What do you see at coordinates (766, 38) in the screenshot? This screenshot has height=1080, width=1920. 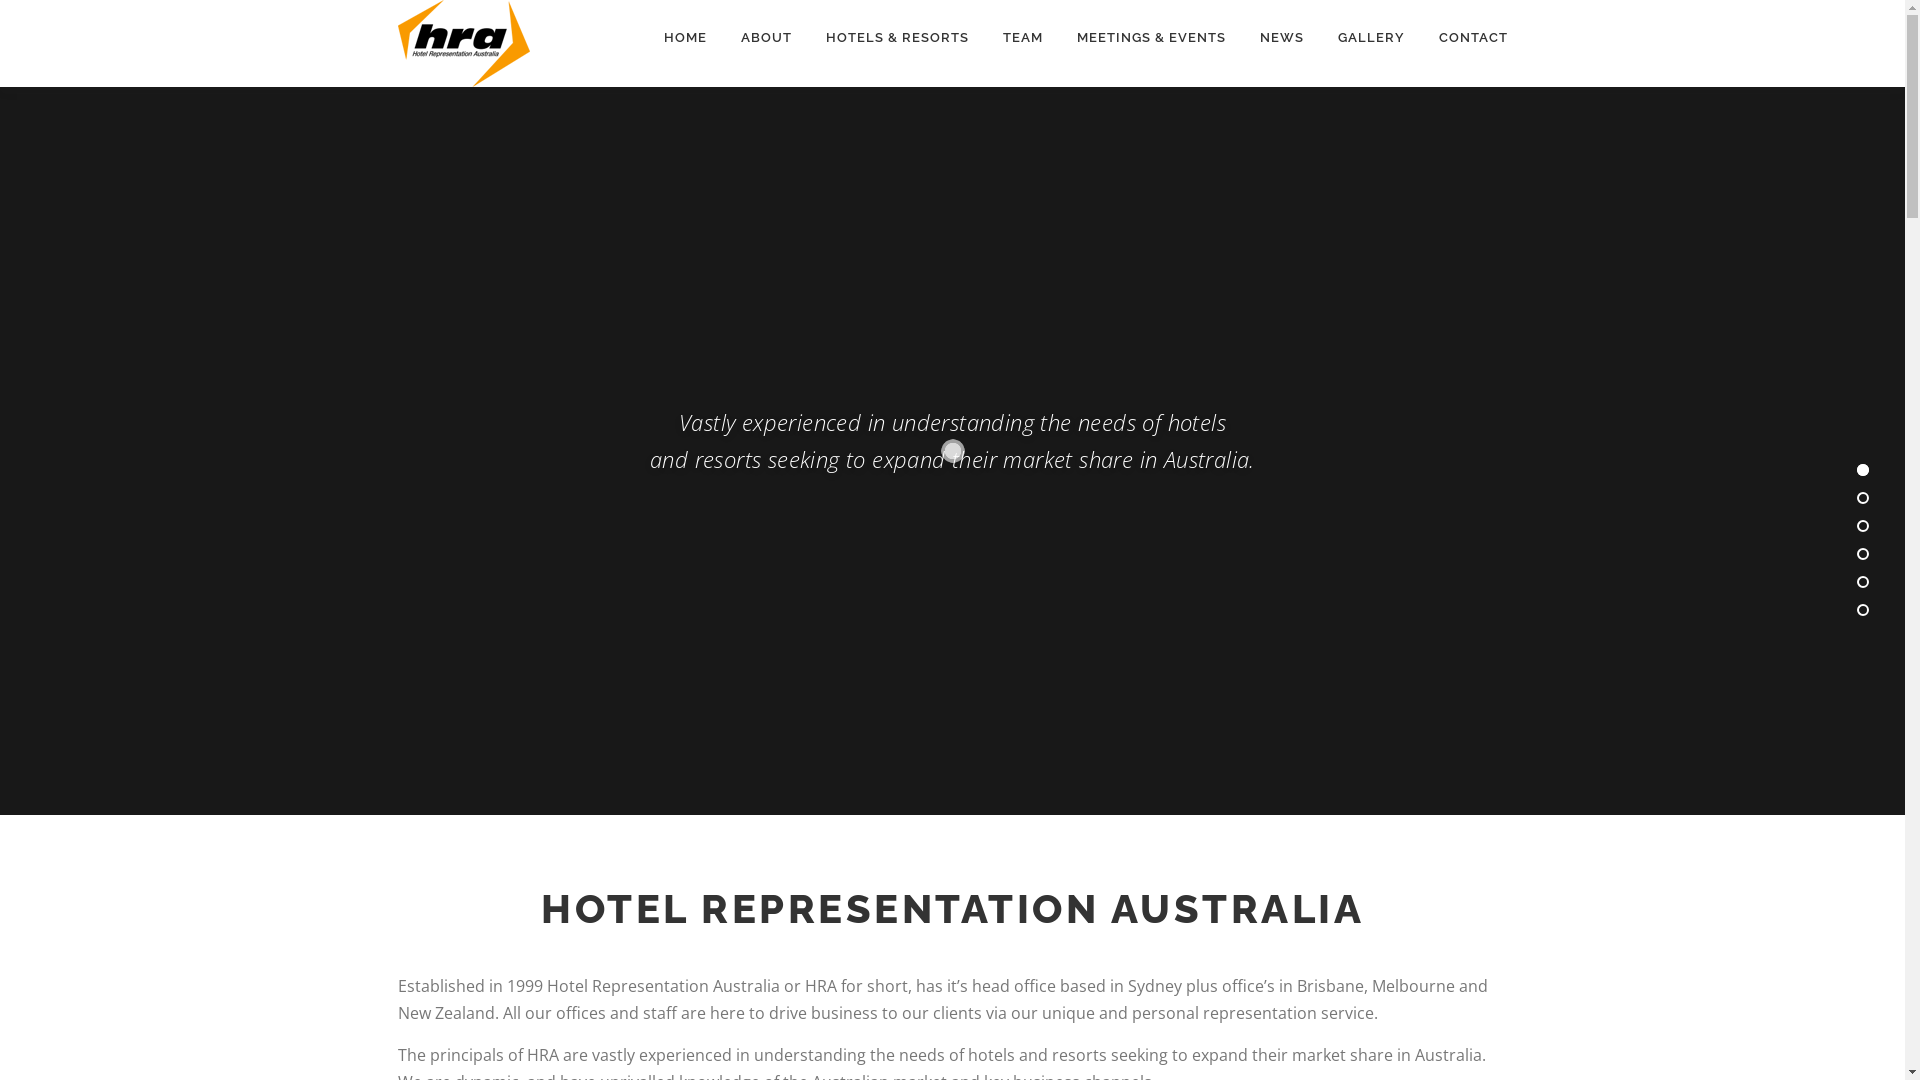 I see `ABOUT` at bounding box center [766, 38].